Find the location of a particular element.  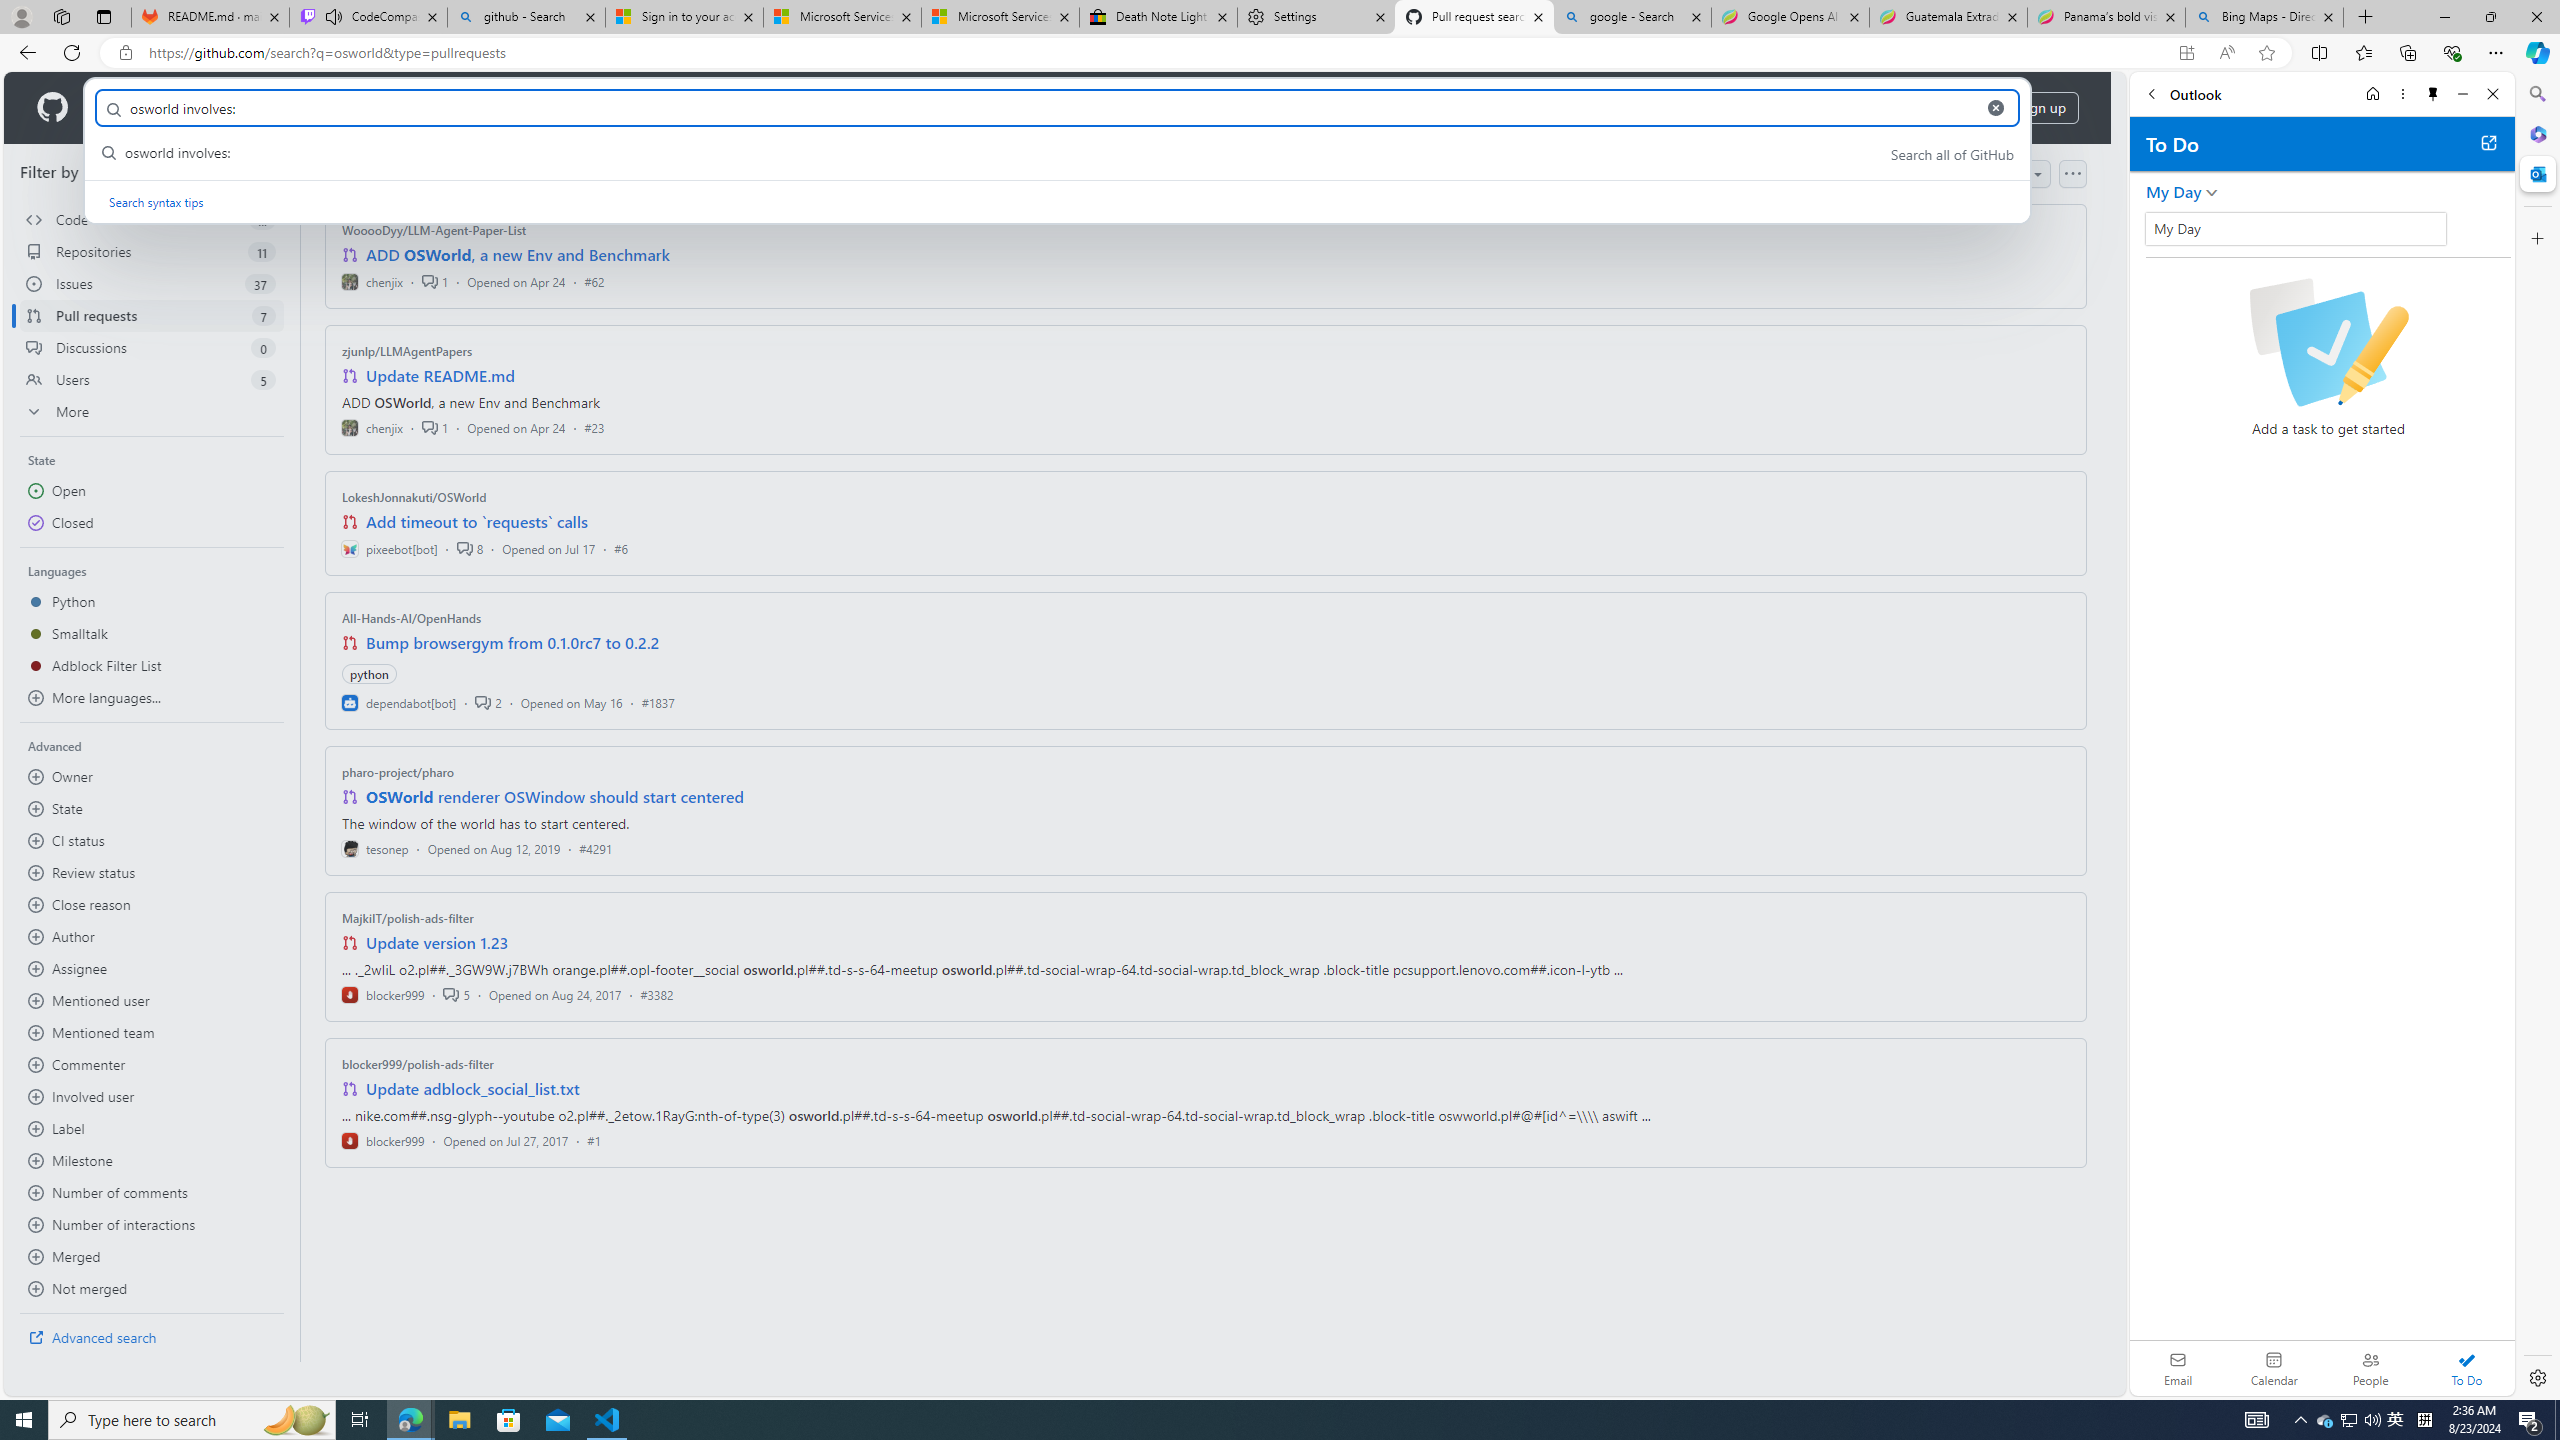

To Do is located at coordinates (2466, 1368).